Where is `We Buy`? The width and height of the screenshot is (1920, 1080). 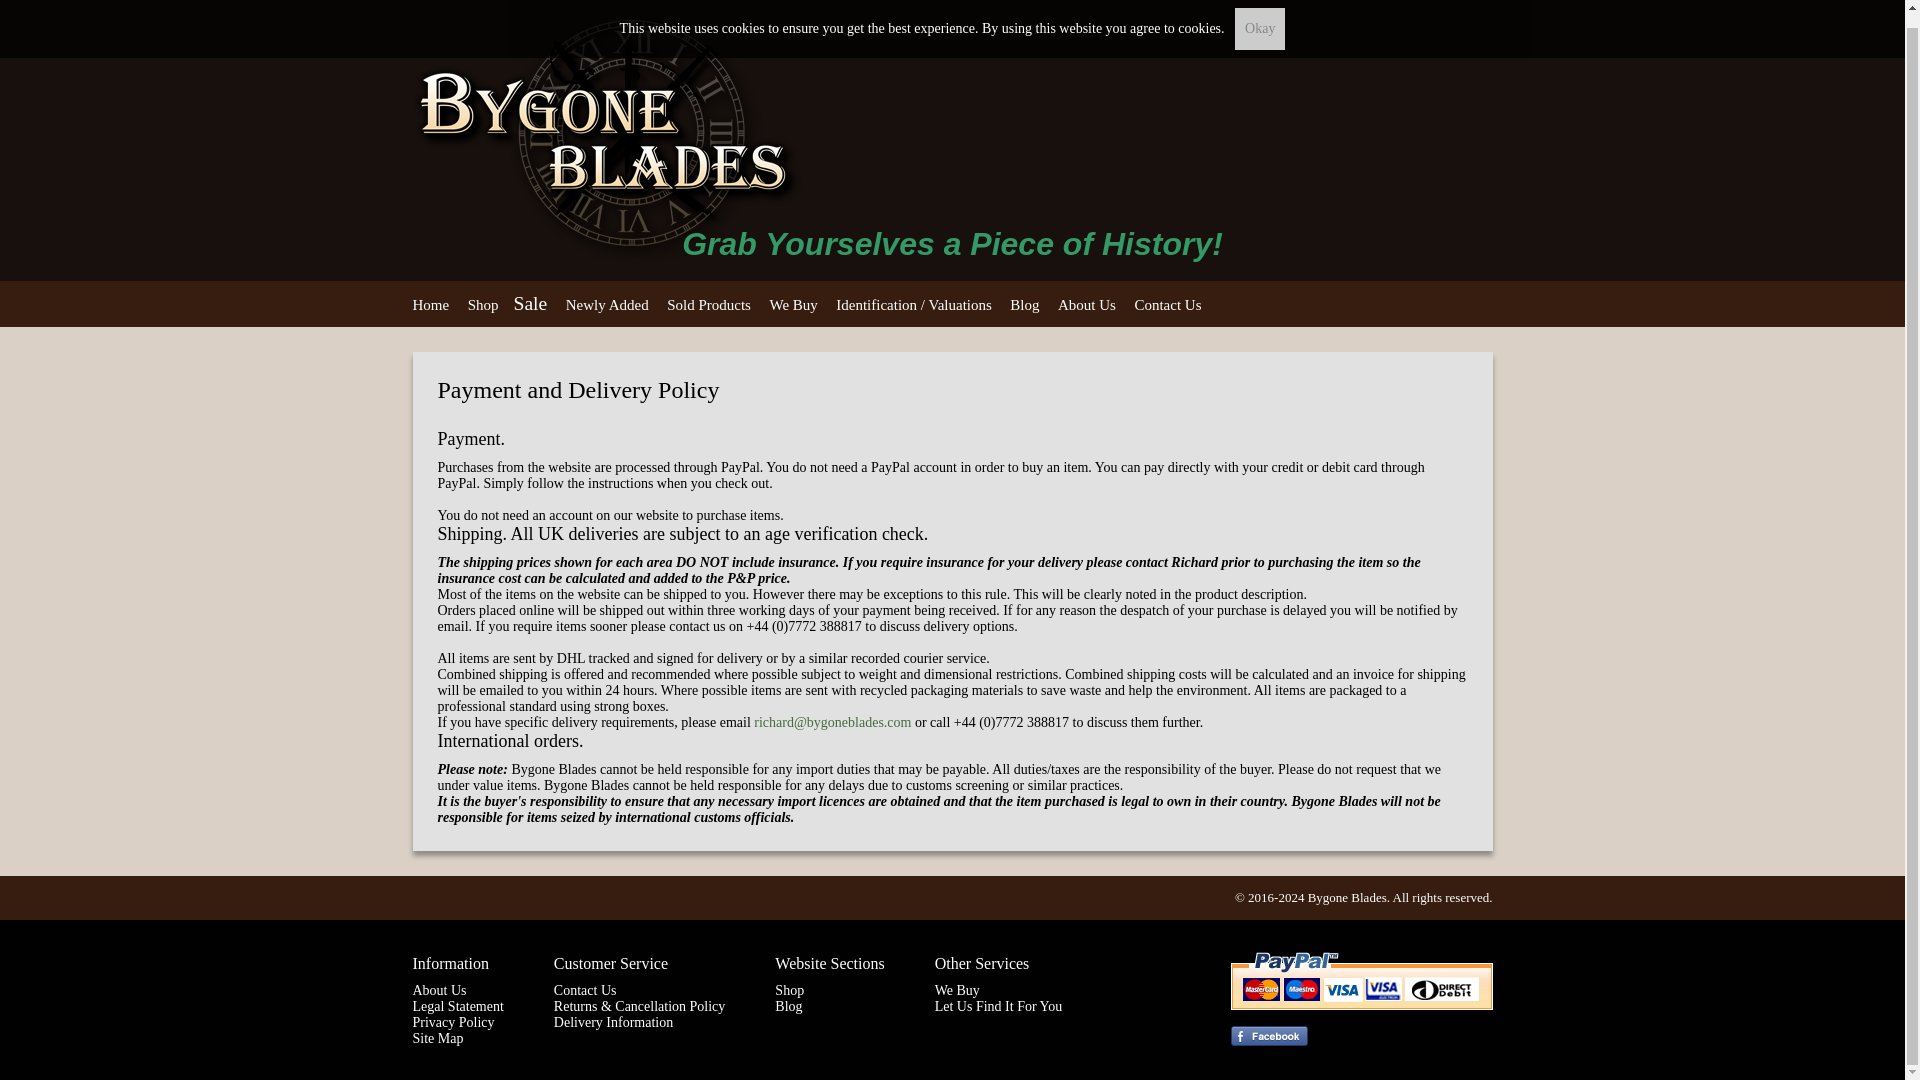 We Buy is located at coordinates (793, 305).